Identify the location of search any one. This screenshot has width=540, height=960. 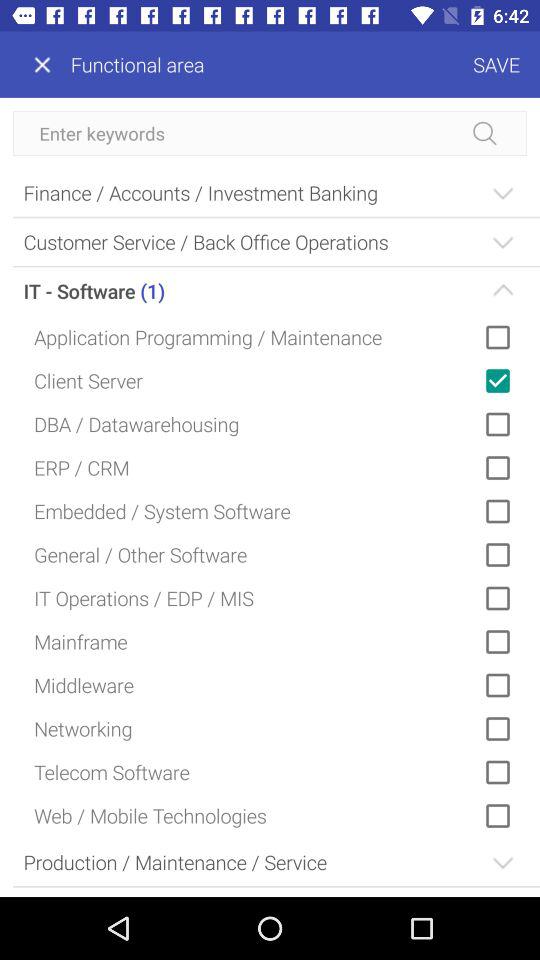
(270, 134).